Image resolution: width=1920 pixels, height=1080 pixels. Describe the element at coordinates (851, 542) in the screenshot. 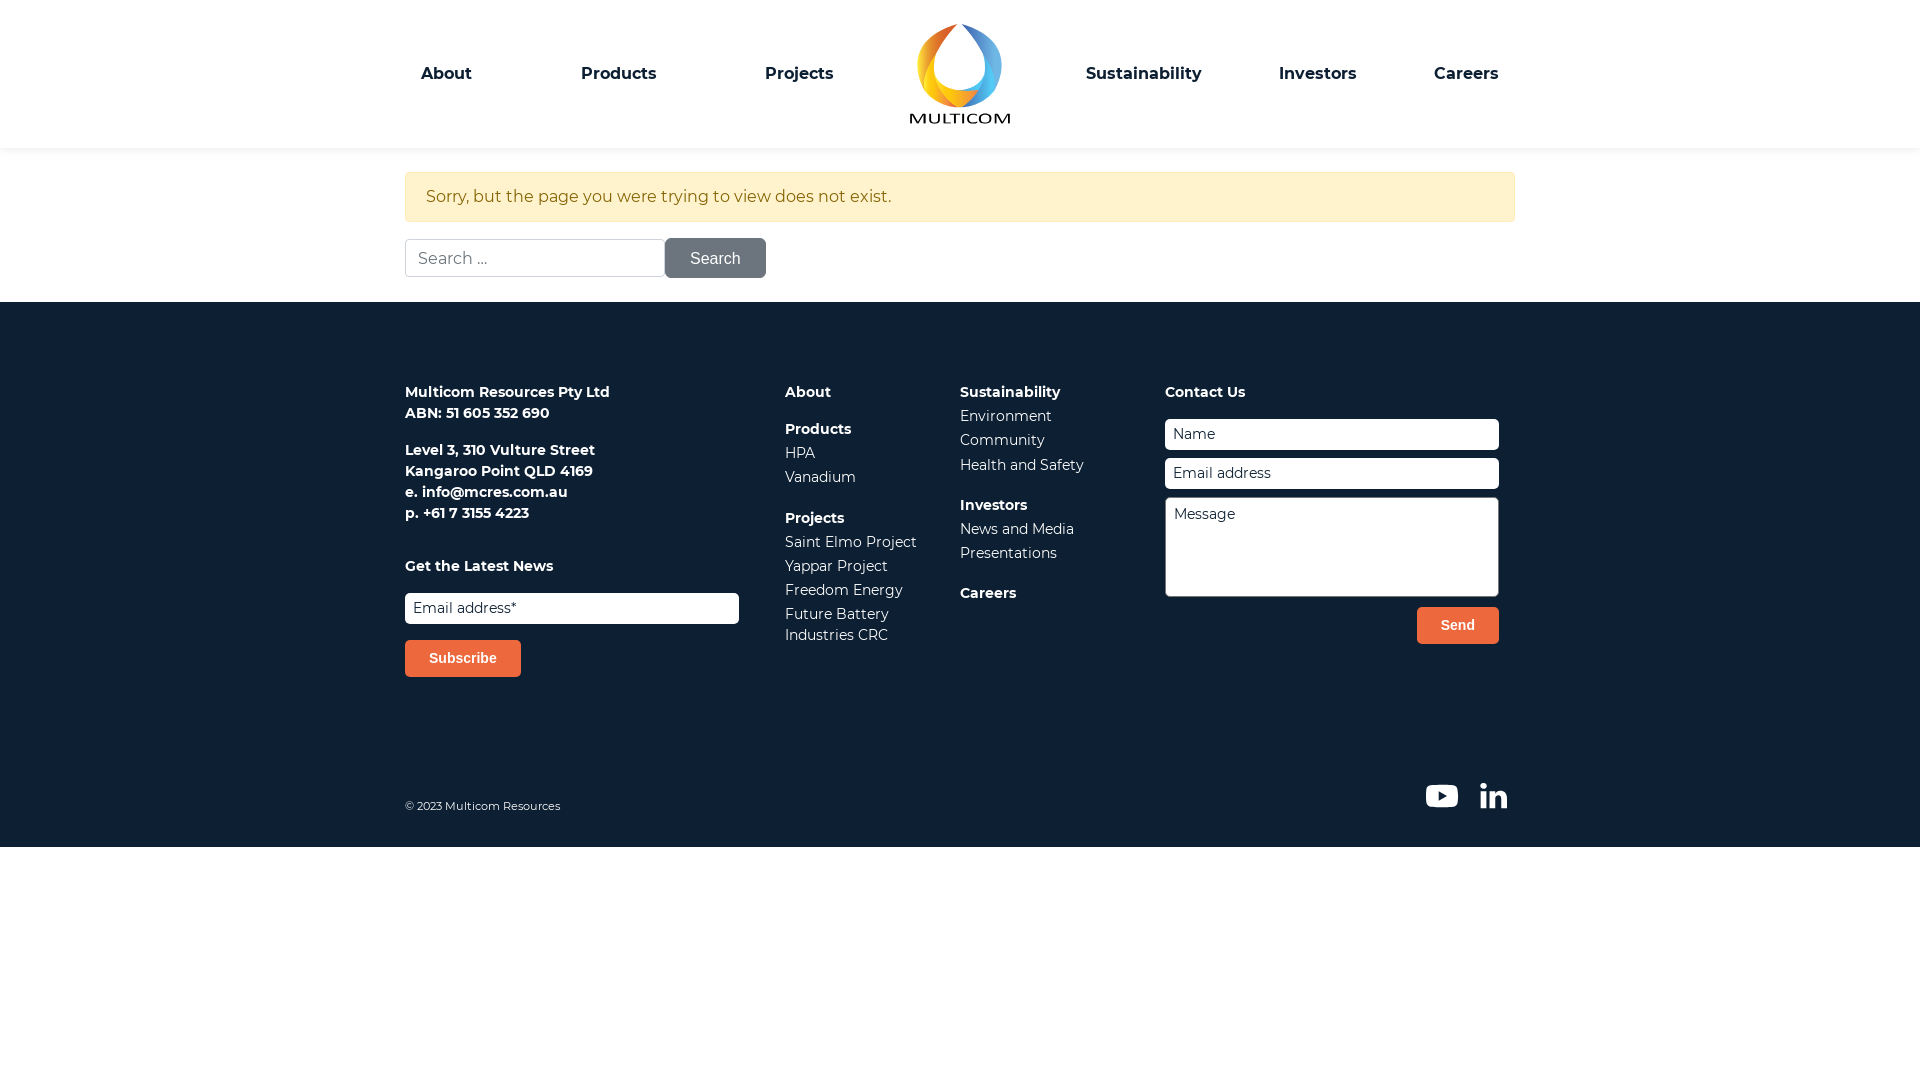

I see `Saint Elmo Project` at that location.